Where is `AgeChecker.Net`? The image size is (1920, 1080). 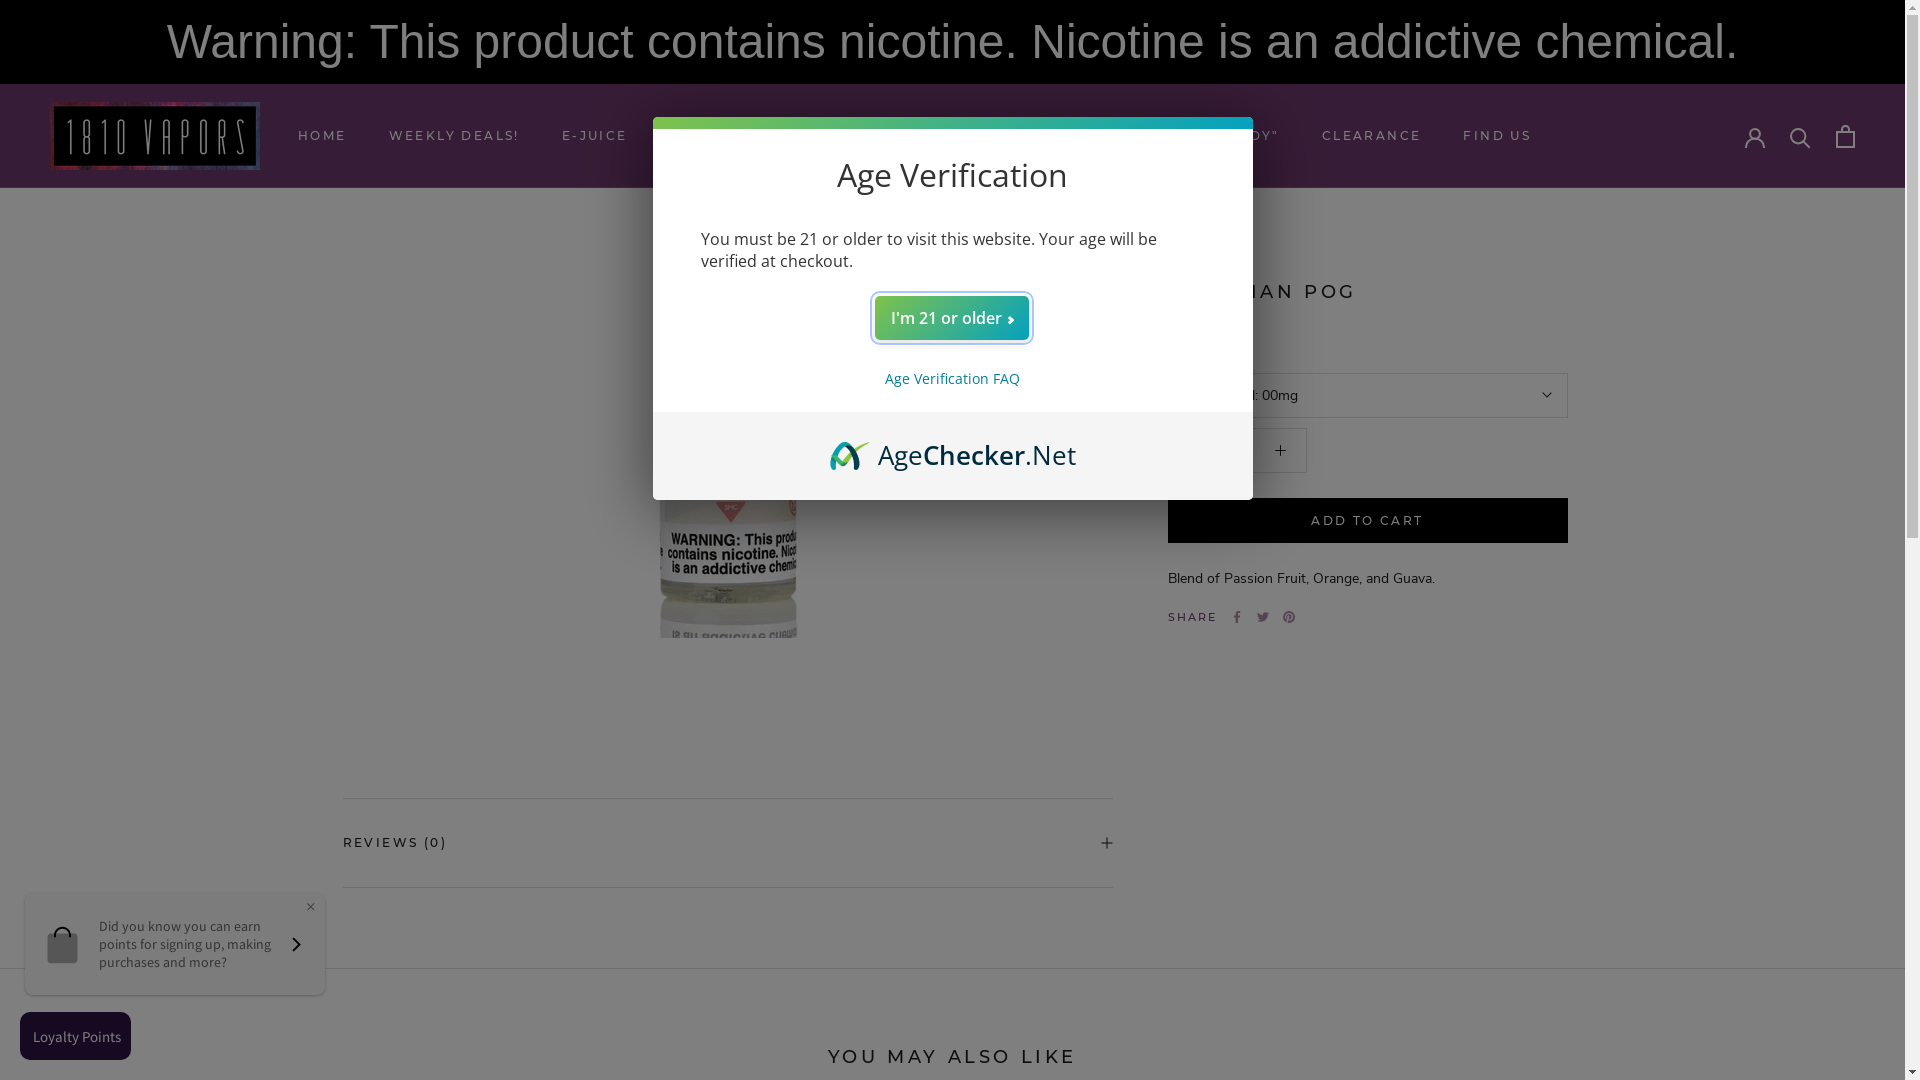 AgeChecker.Net is located at coordinates (953, 447).